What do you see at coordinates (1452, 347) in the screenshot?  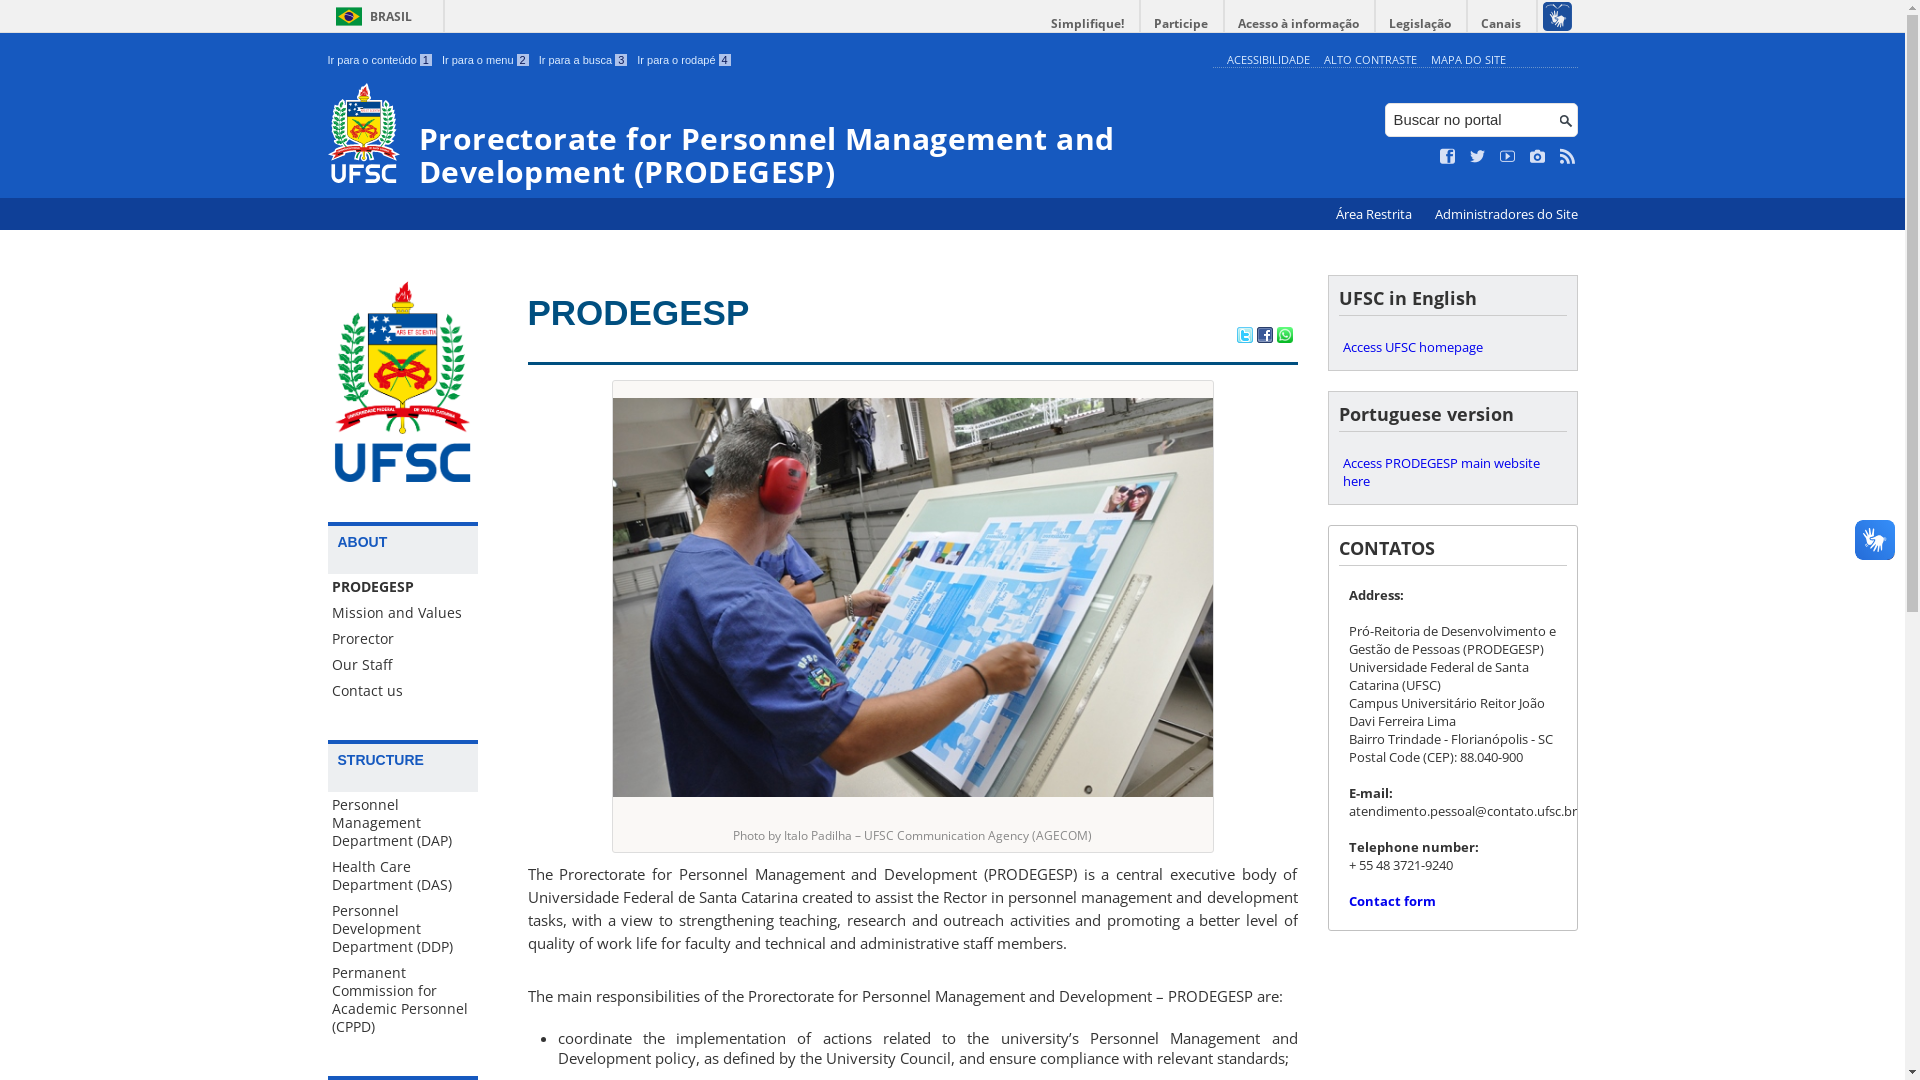 I see `Access UFSC homepage` at bounding box center [1452, 347].